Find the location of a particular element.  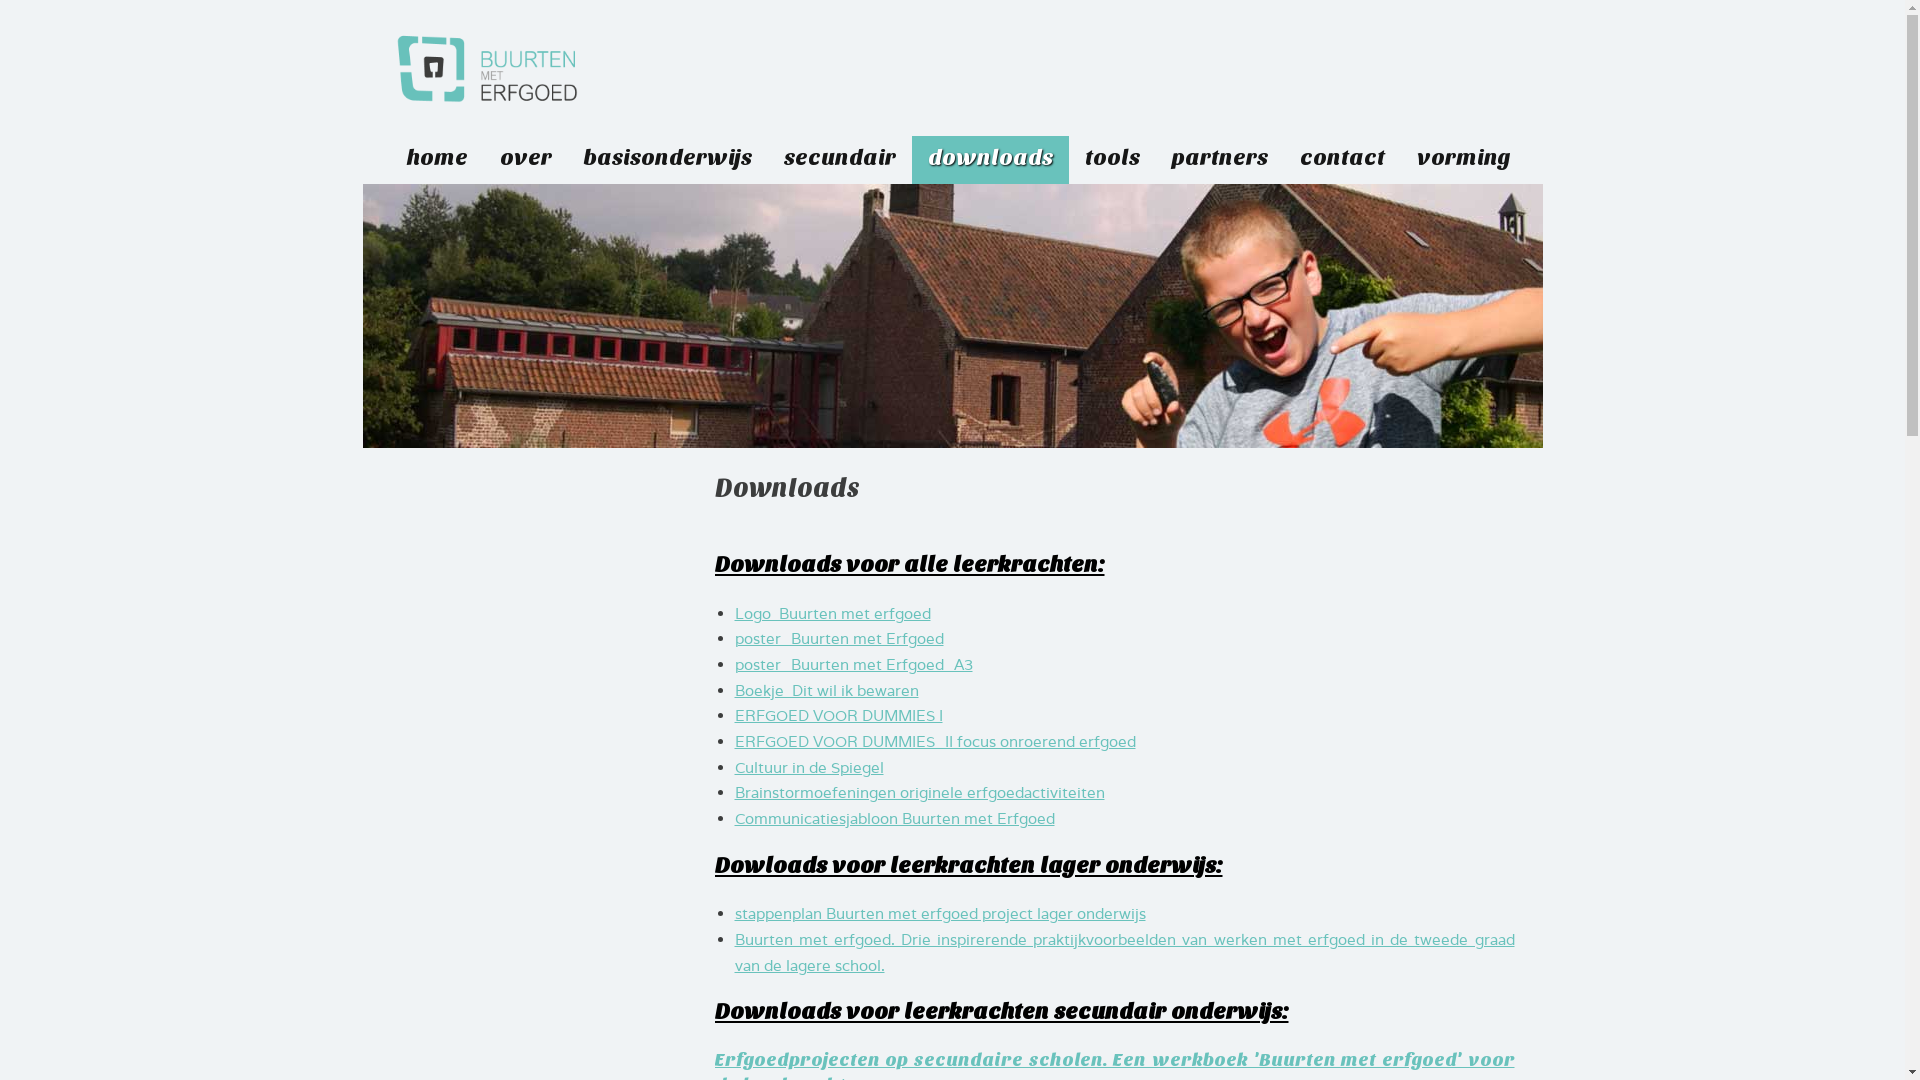

ERFGOED VOOR DUMMIES I is located at coordinates (838, 716).